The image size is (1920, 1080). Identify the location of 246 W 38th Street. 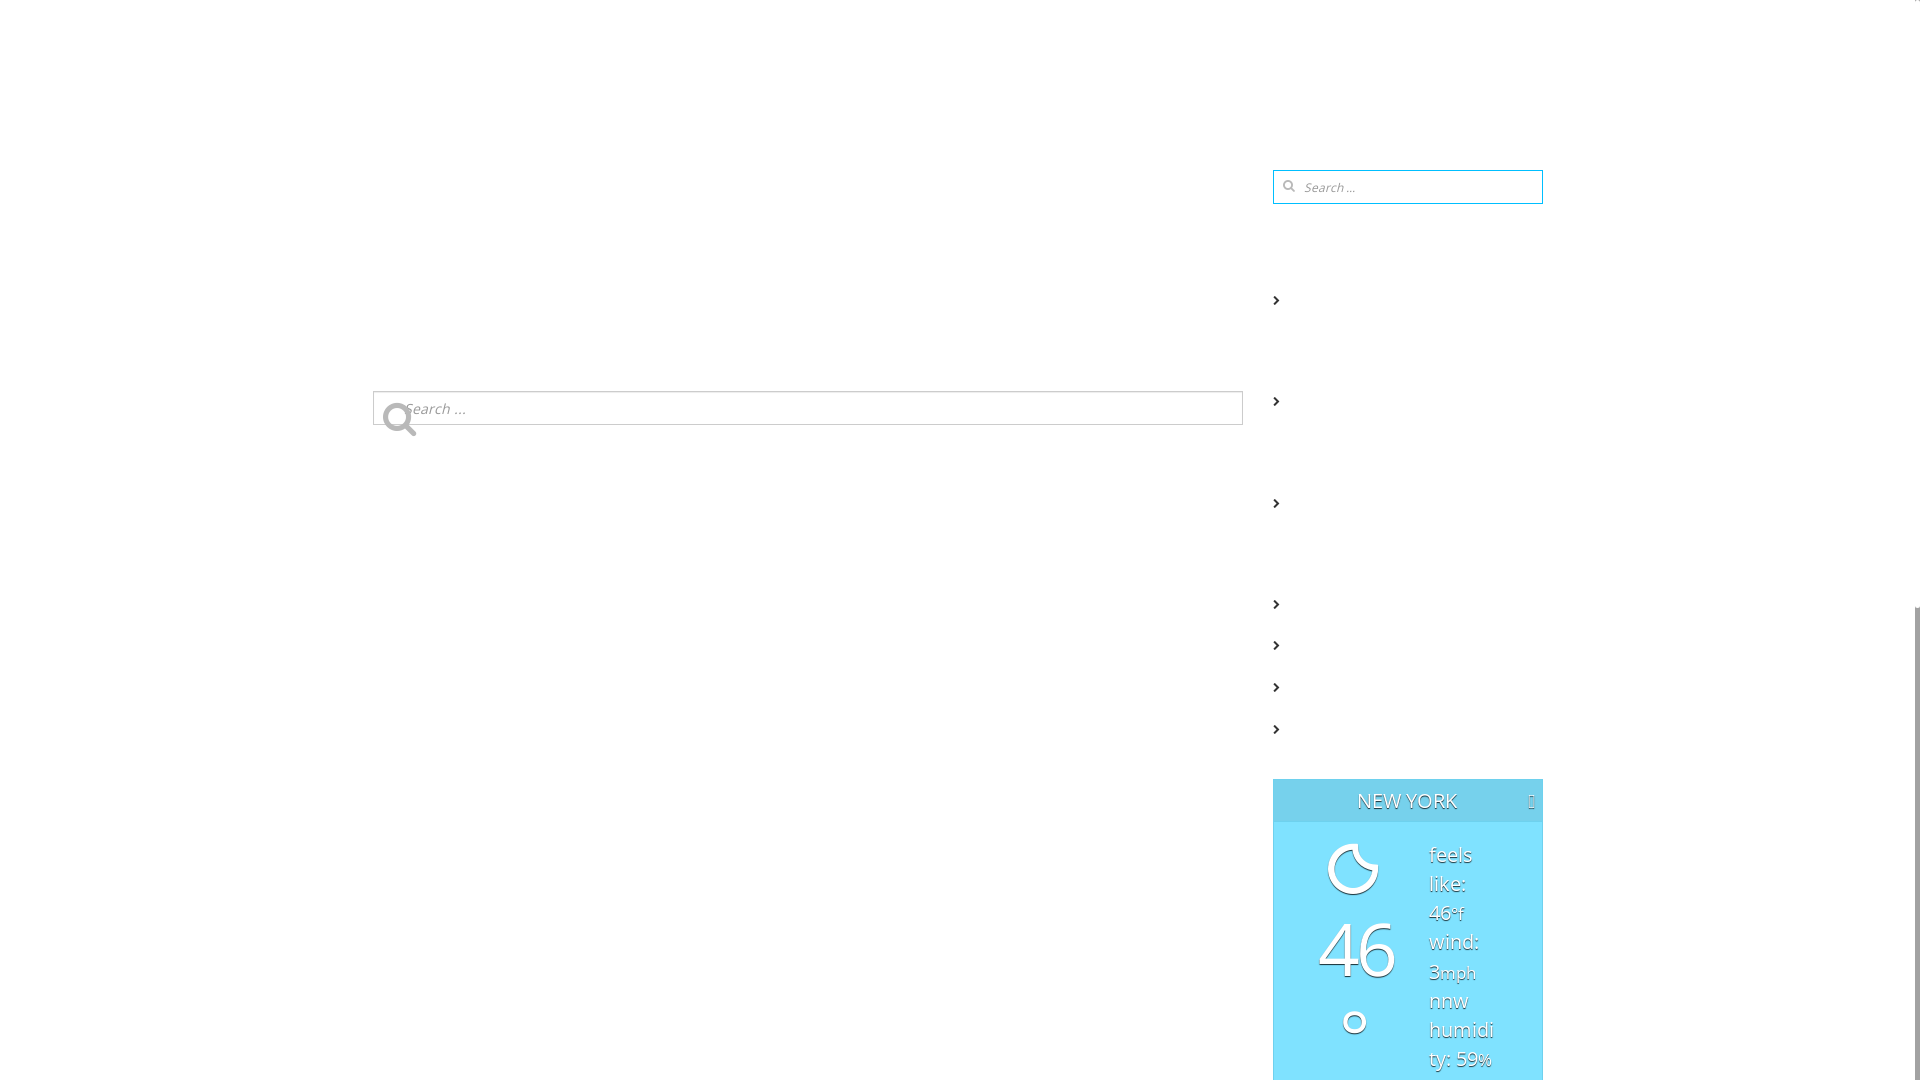
(1333, 299).